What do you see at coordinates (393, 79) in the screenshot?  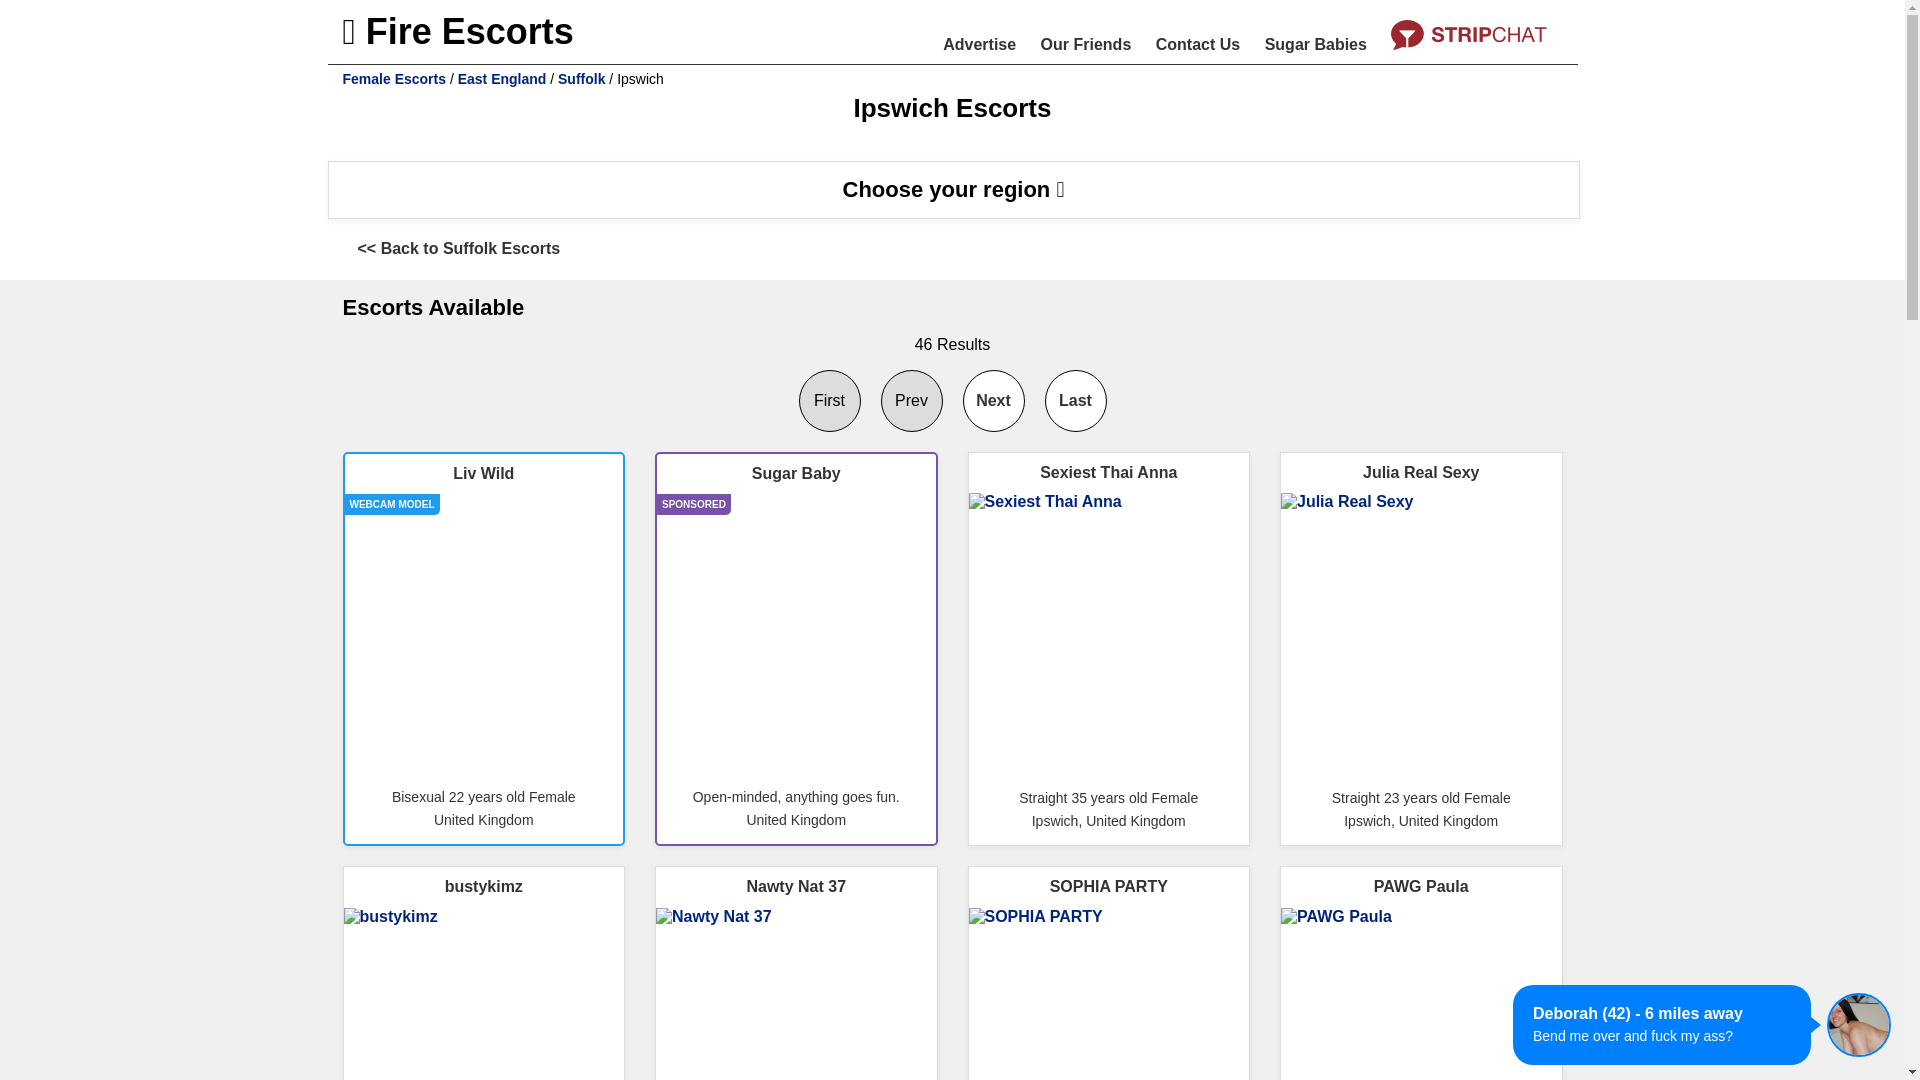 I see `Female Escorts` at bounding box center [393, 79].